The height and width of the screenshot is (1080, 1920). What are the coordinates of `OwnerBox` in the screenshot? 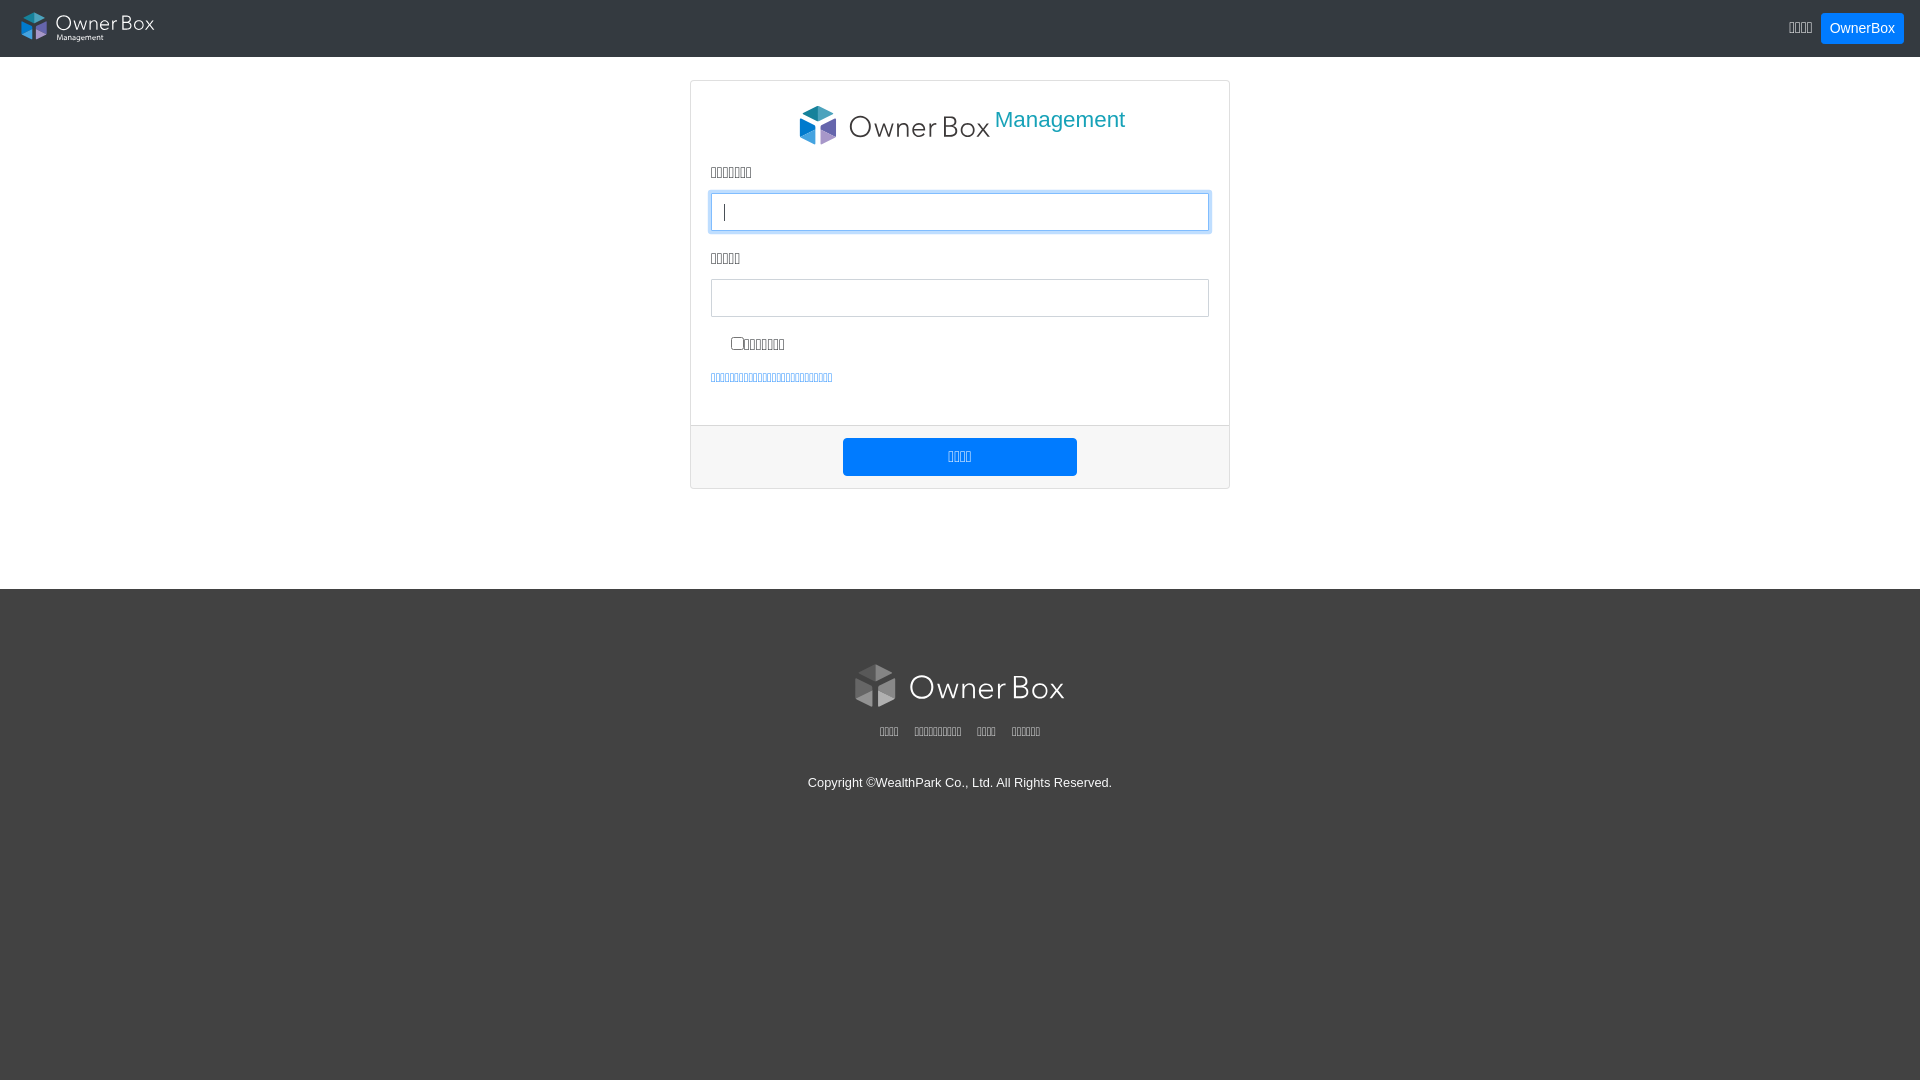 It's located at (1862, 28).